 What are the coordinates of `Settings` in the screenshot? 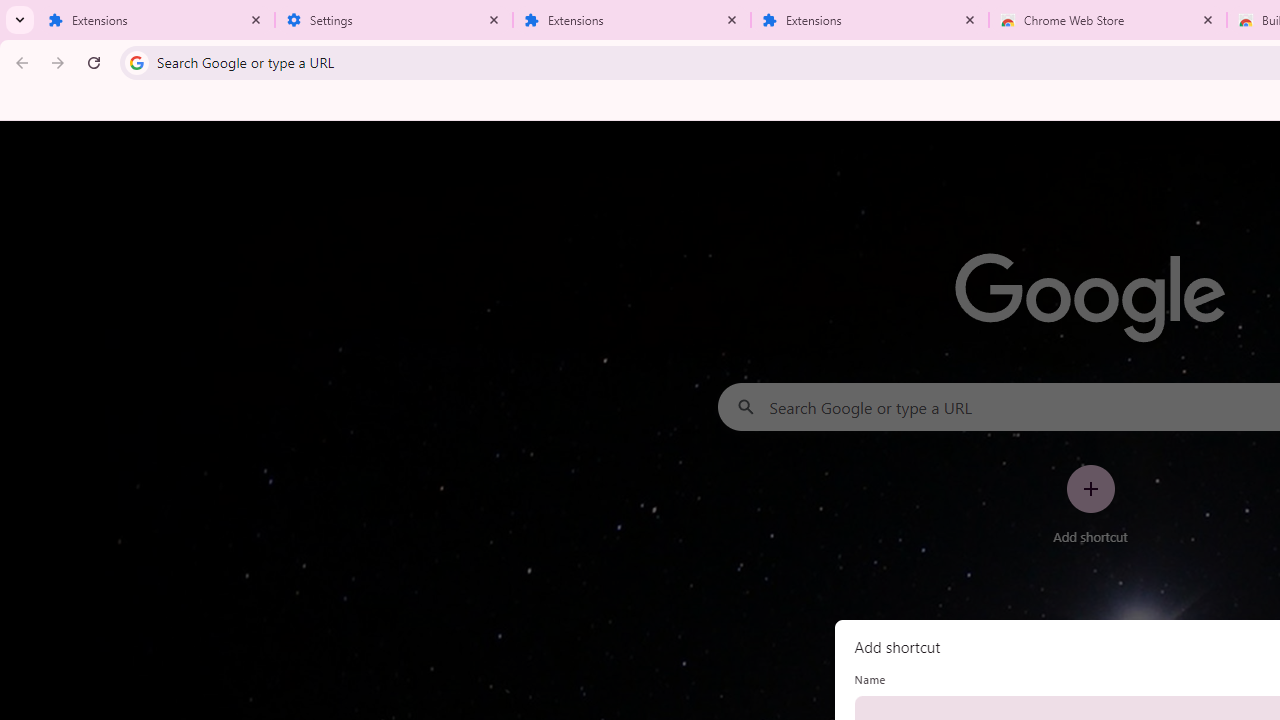 It's located at (394, 20).